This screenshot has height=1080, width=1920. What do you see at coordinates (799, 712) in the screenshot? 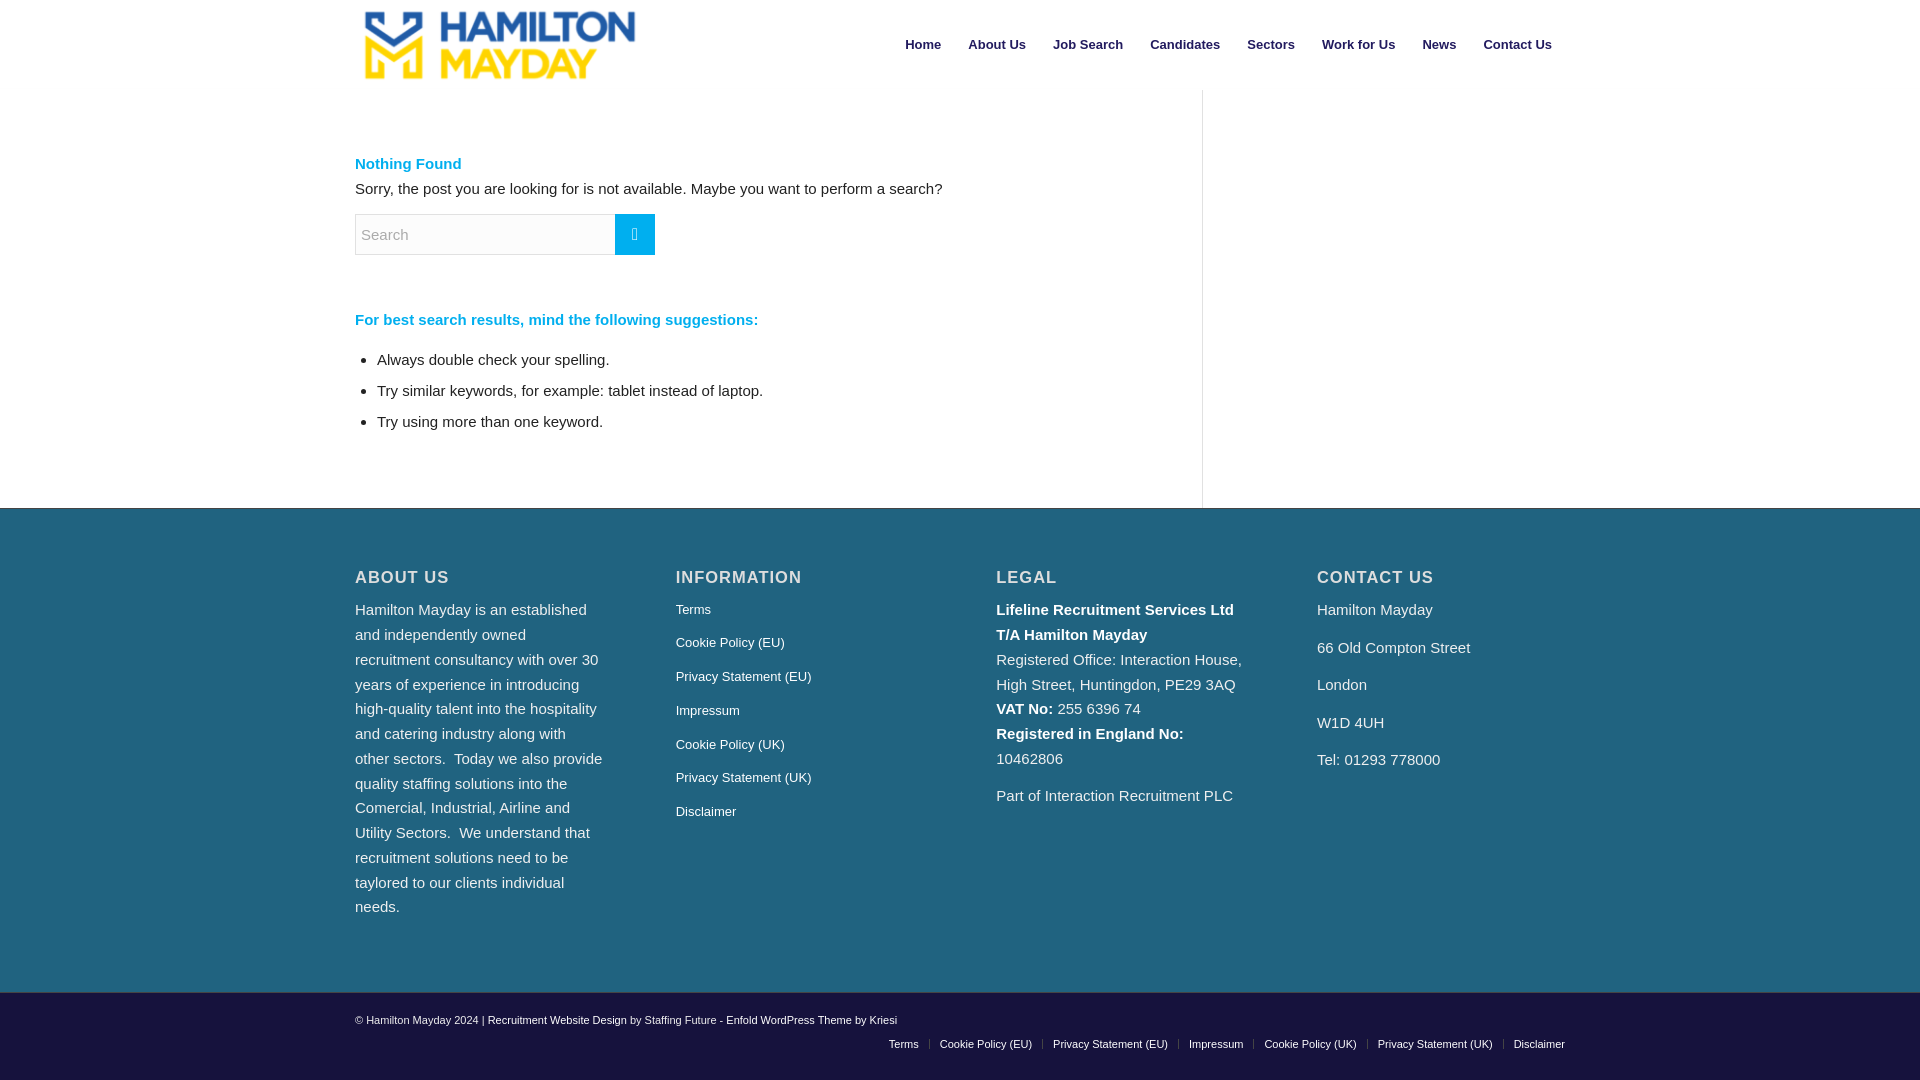
I see `Impressum` at bounding box center [799, 712].